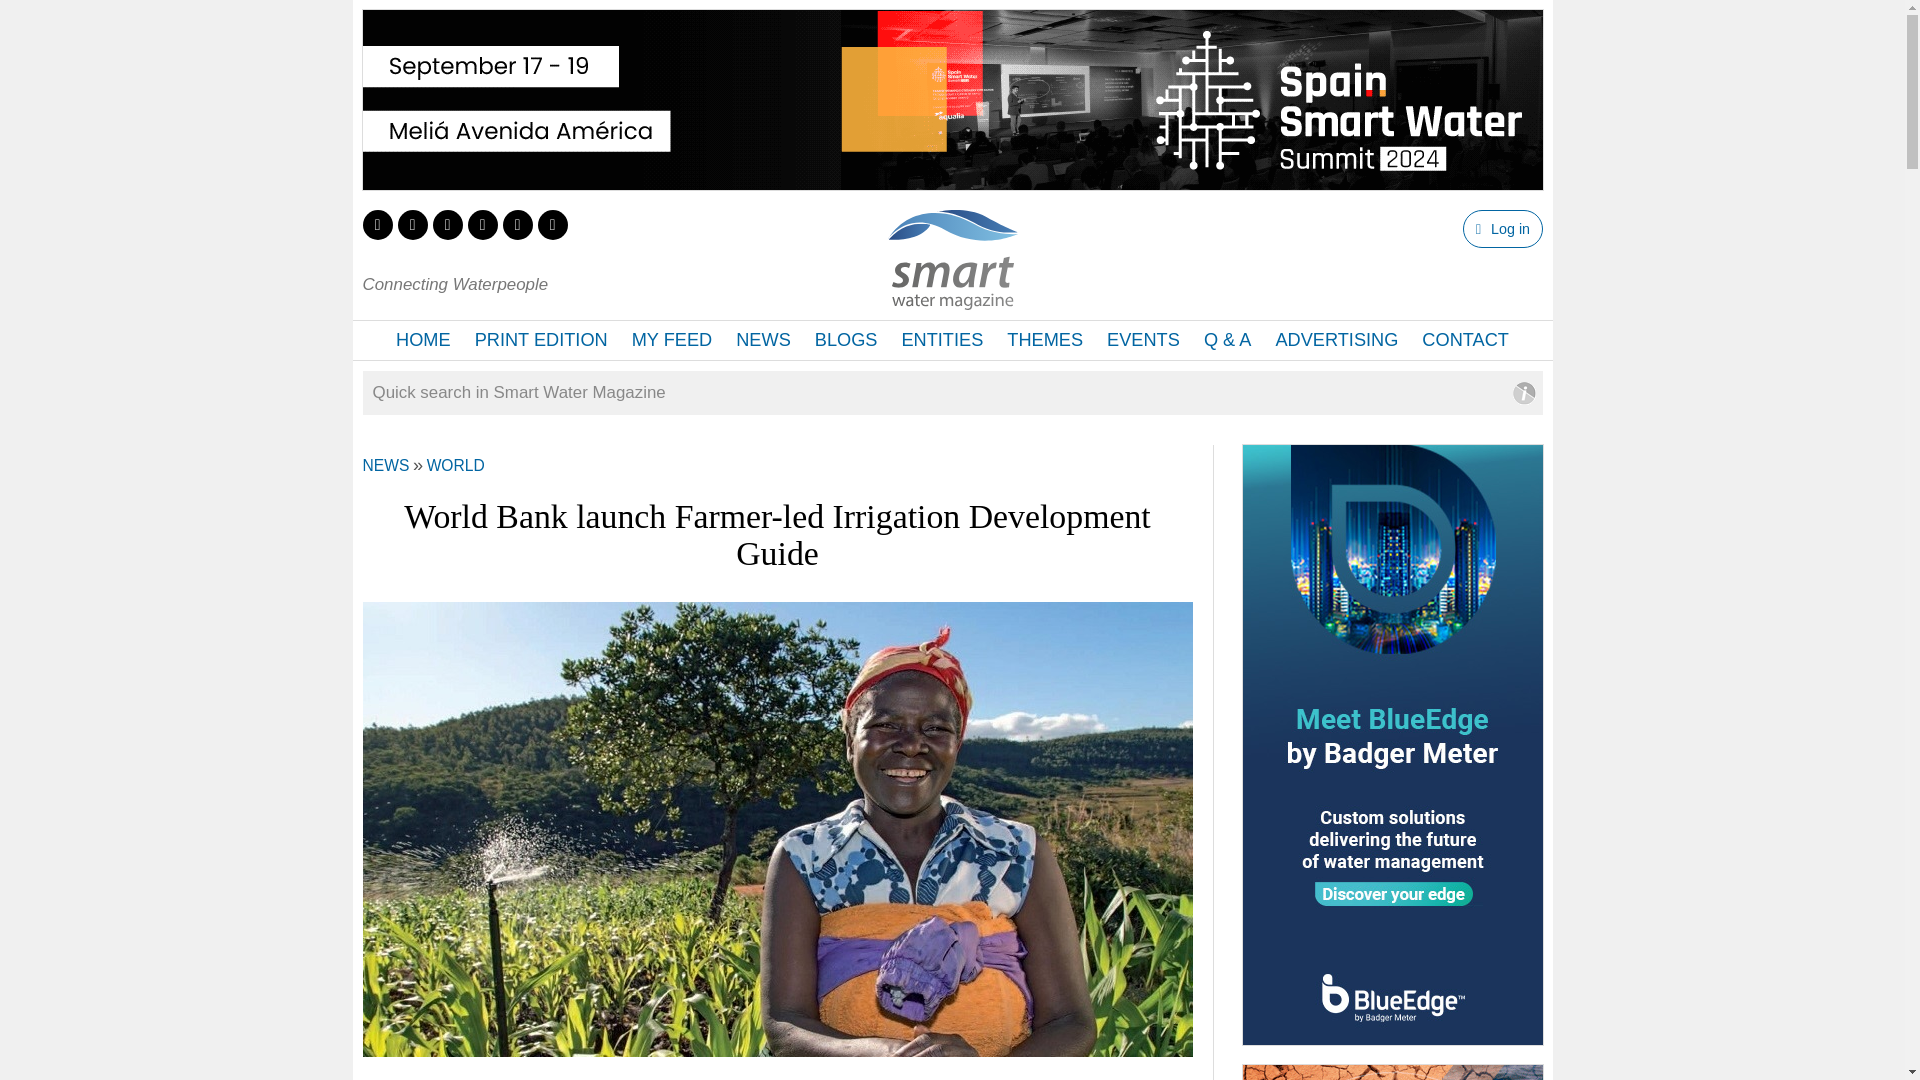 Image resolution: width=1920 pixels, height=1080 pixels. I want to click on MY FEED, so click(672, 340).